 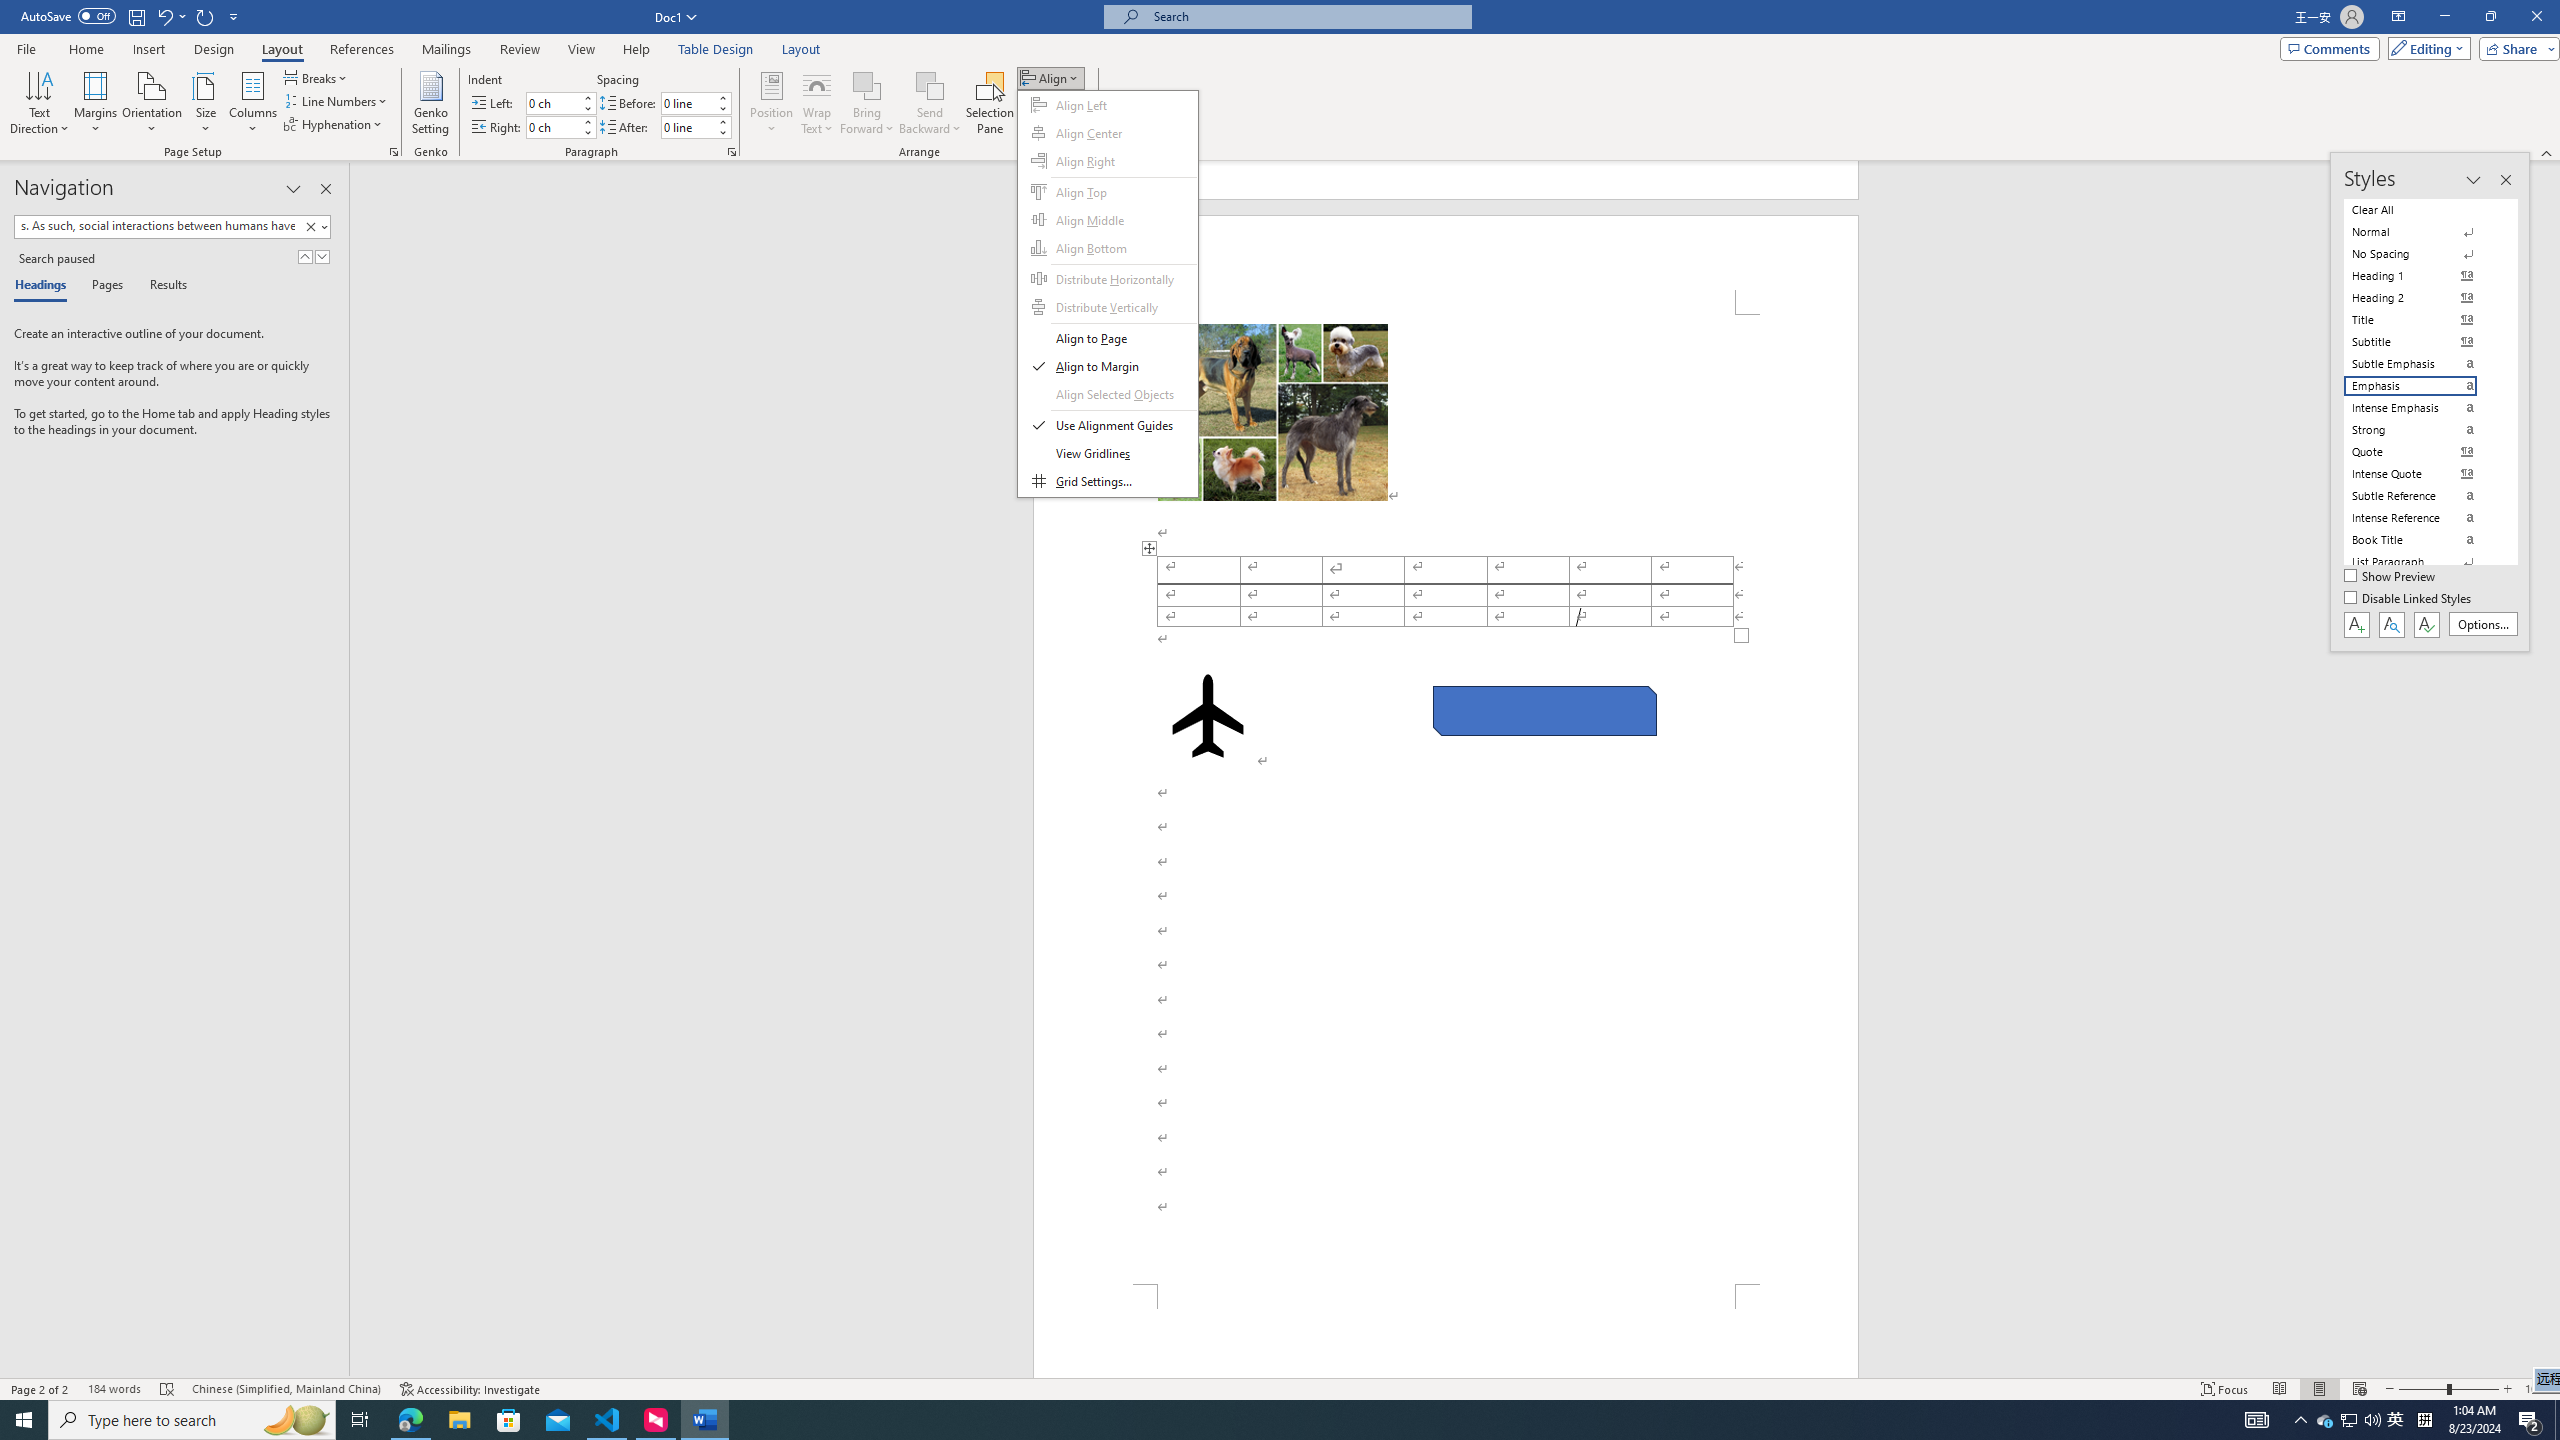 I want to click on Indent Left, so click(x=552, y=102).